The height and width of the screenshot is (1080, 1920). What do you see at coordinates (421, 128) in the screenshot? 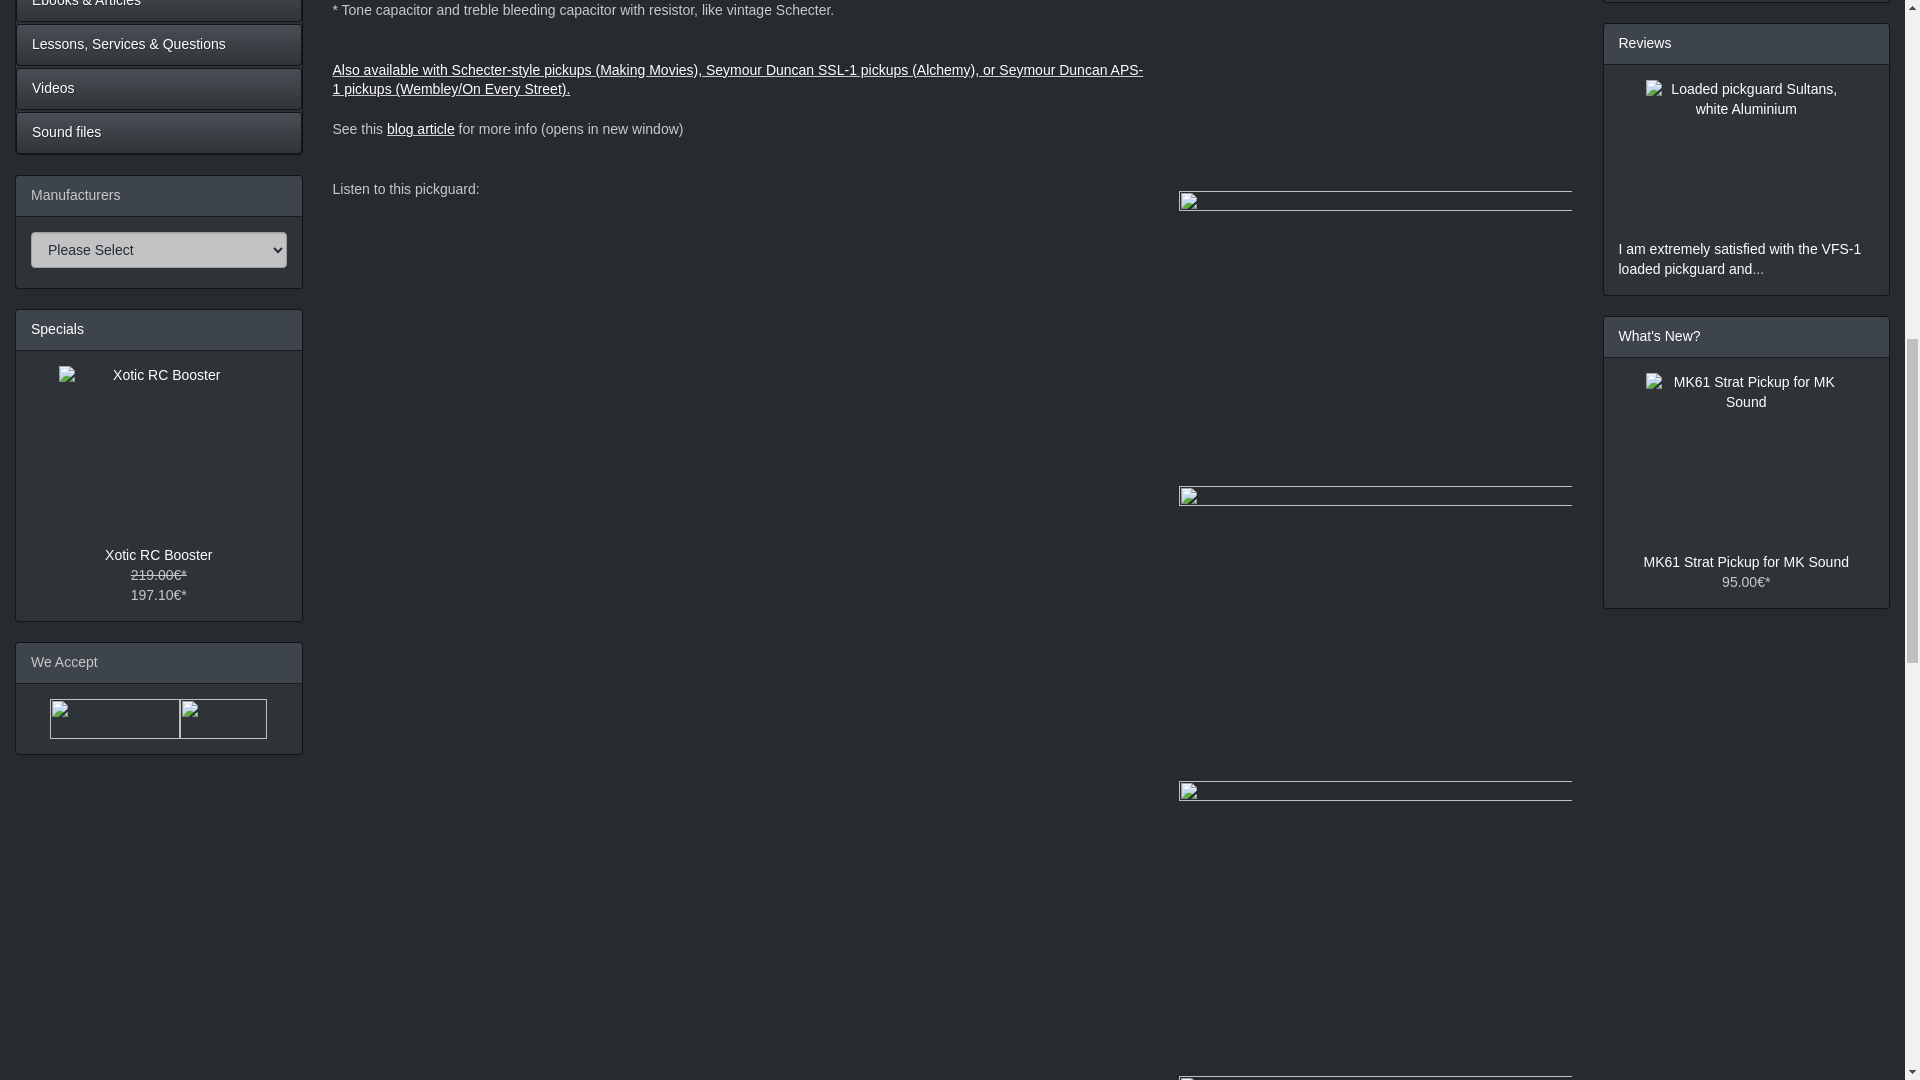
I see `blog article` at bounding box center [421, 128].